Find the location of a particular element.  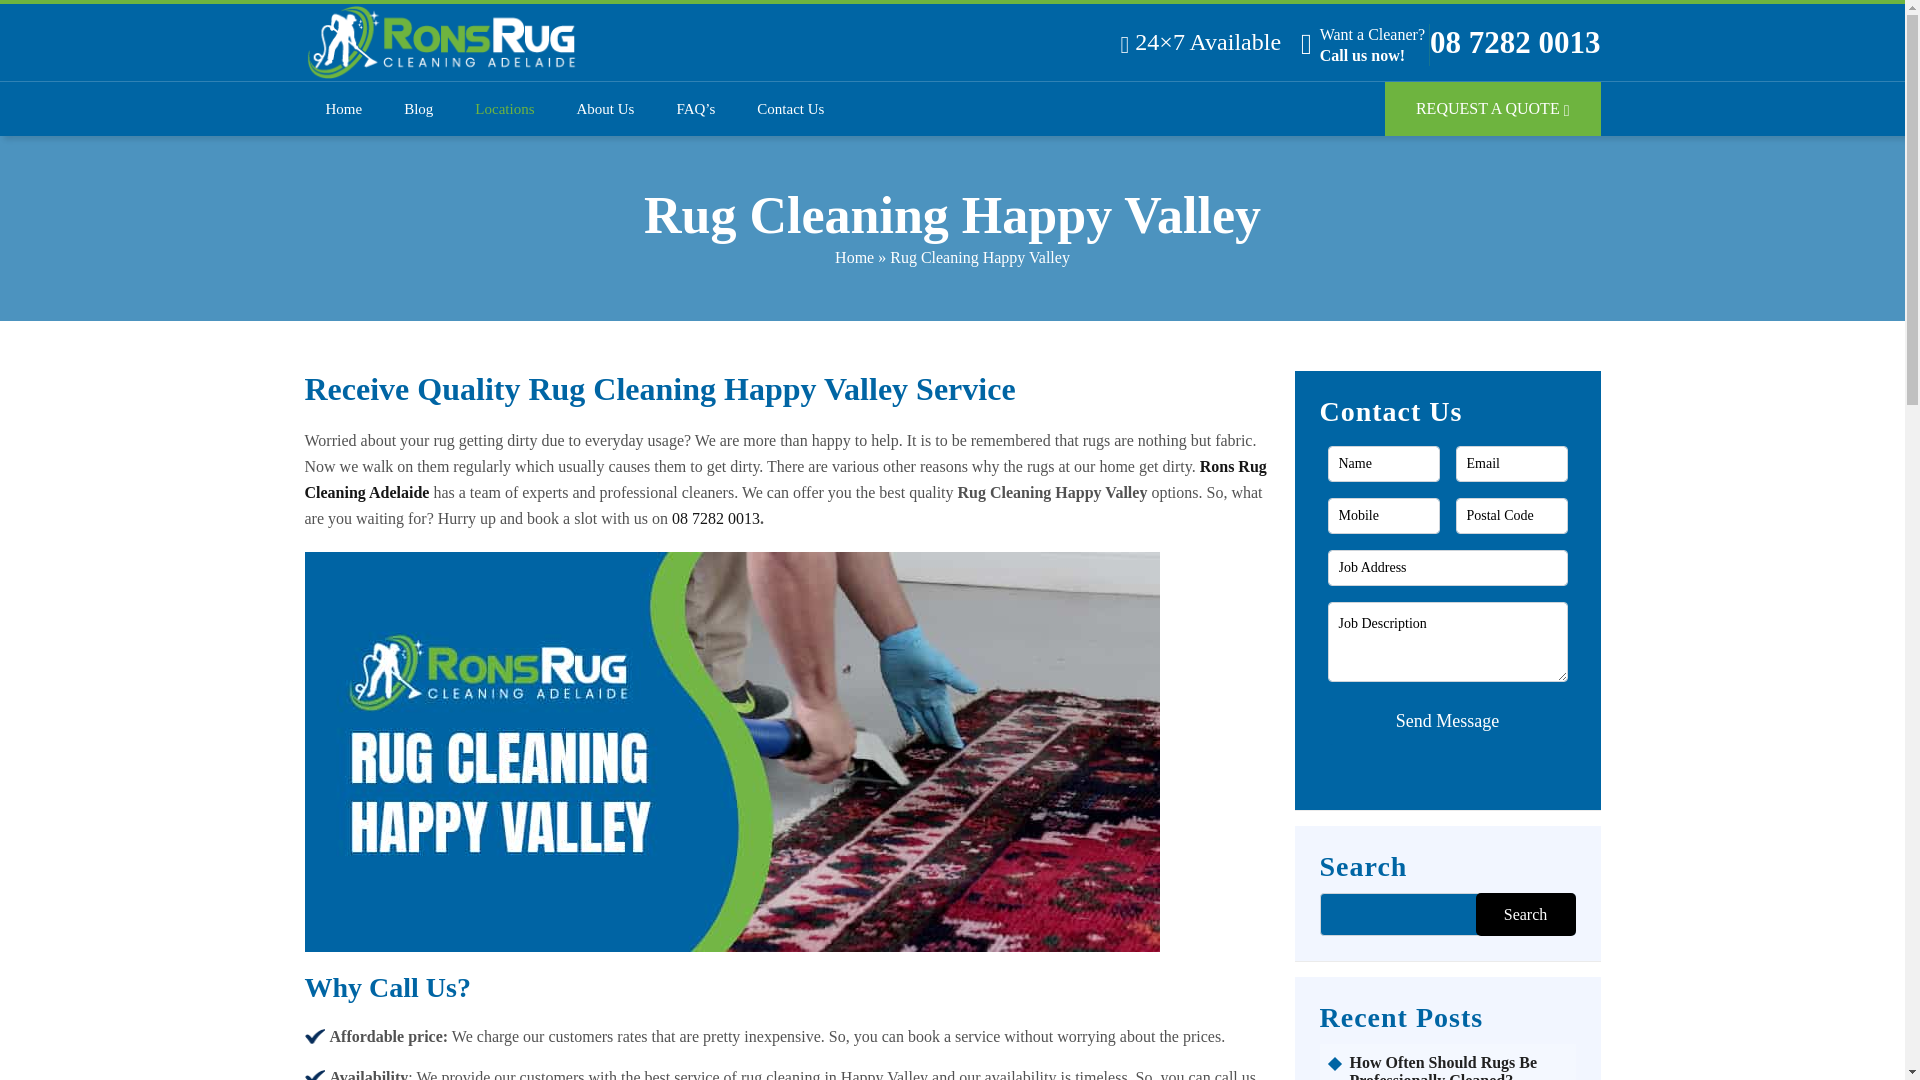

REQUEST A QUOTE is located at coordinates (1492, 109).